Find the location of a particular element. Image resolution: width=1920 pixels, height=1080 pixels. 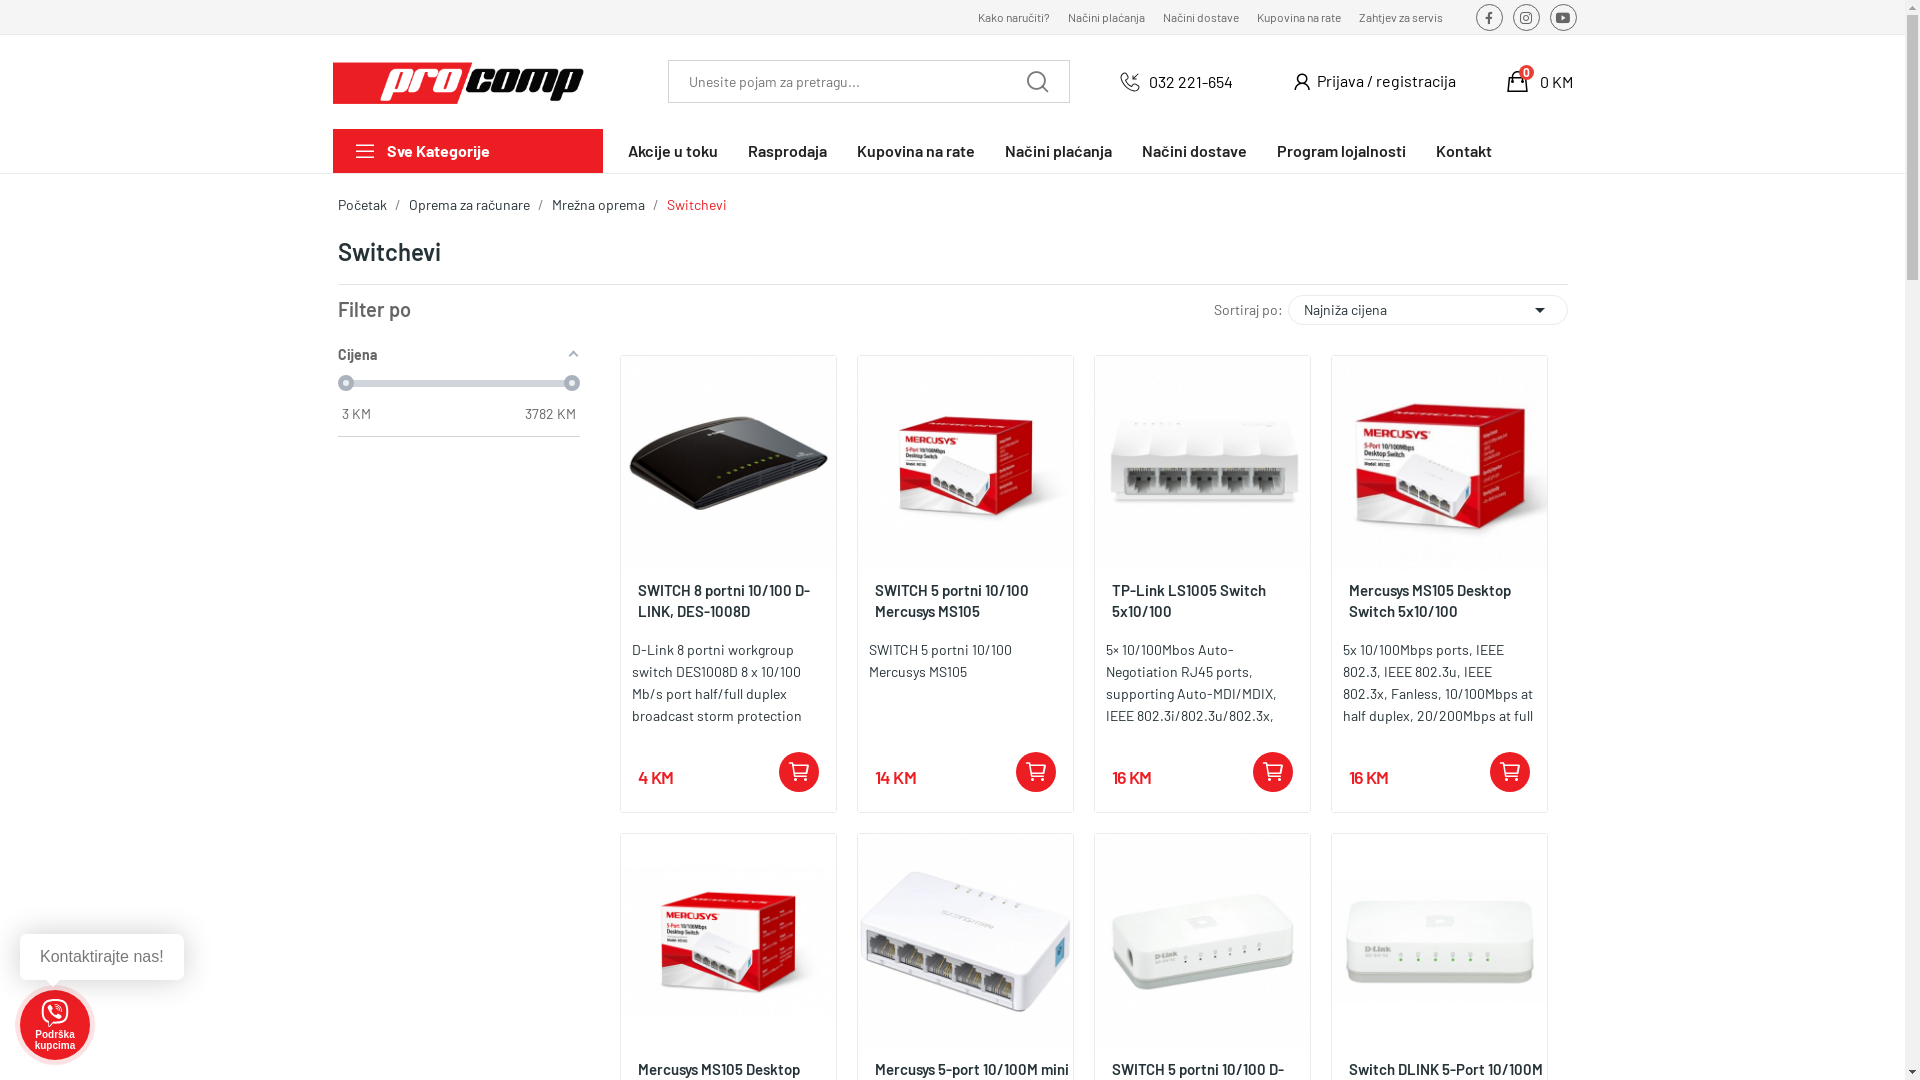

Dodaj u korpu is located at coordinates (1036, 772).